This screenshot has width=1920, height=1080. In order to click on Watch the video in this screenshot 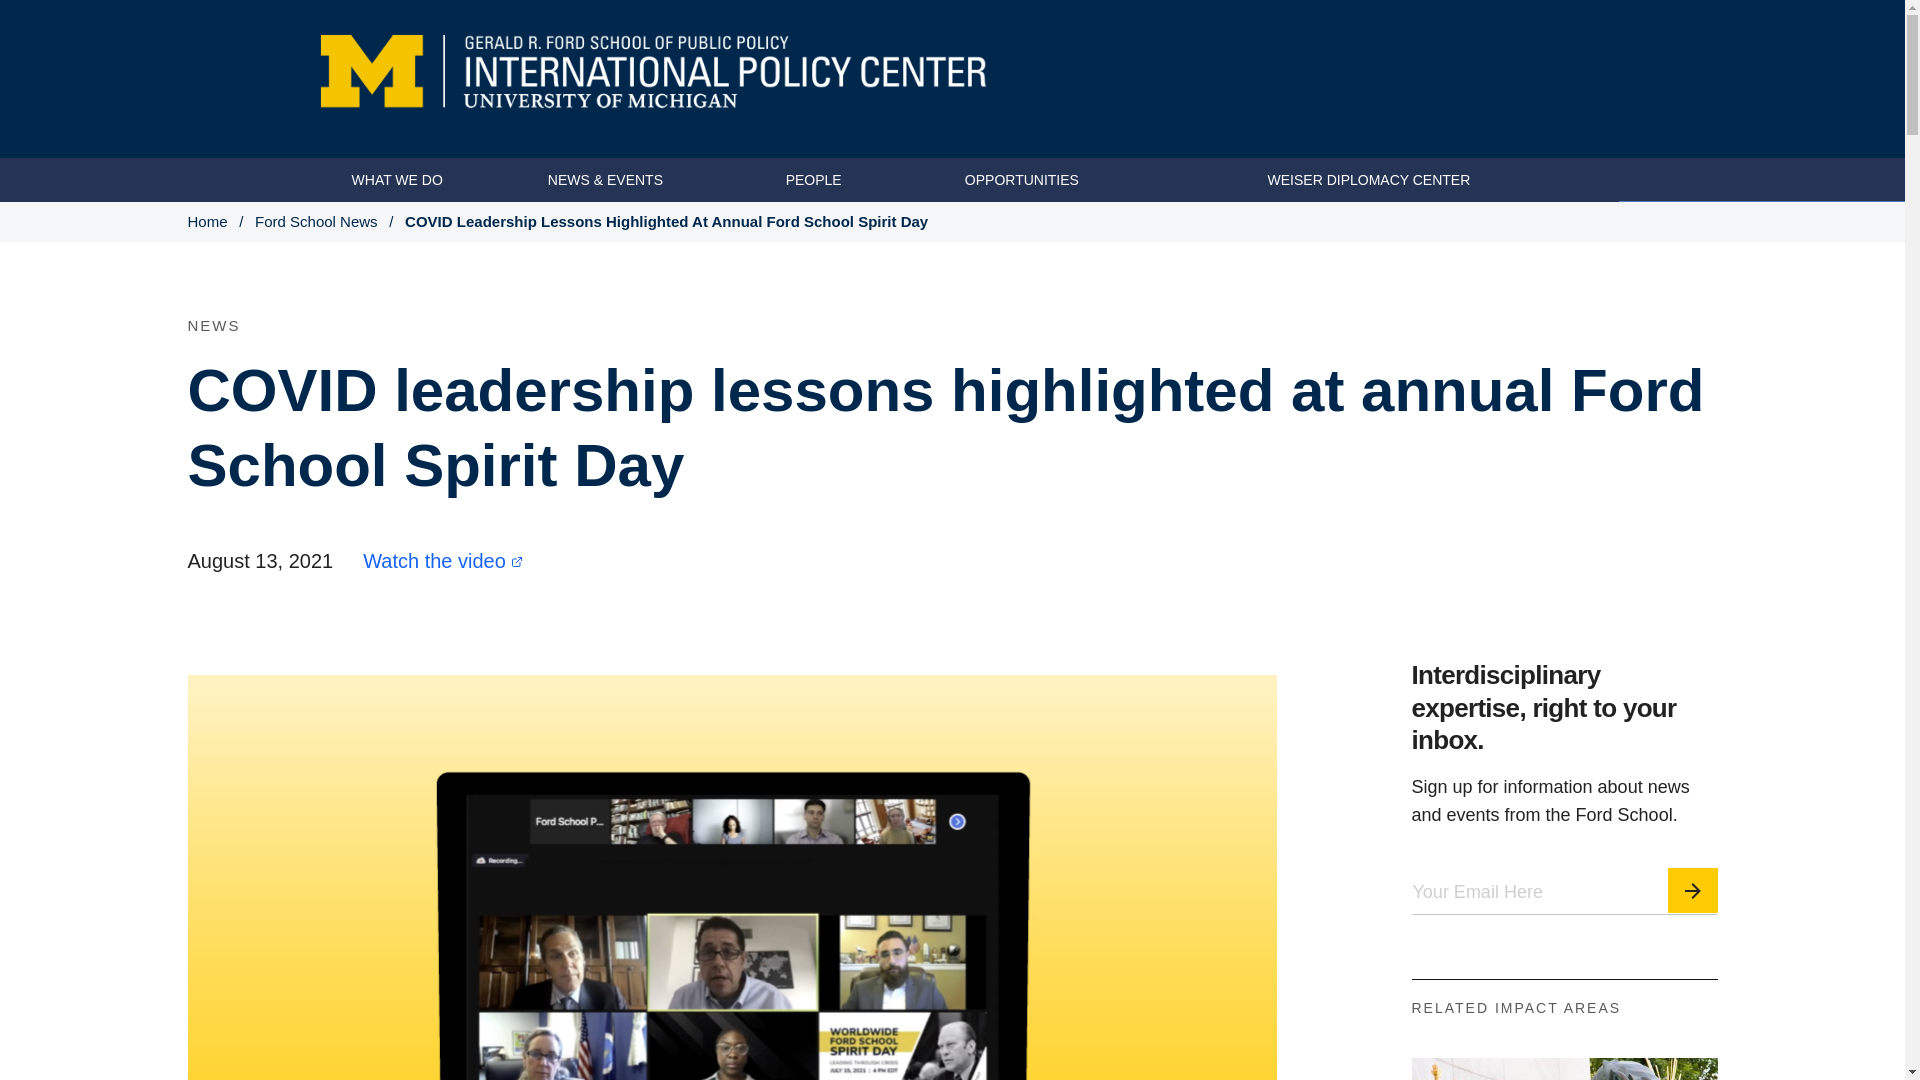, I will do `click(448, 600)`.